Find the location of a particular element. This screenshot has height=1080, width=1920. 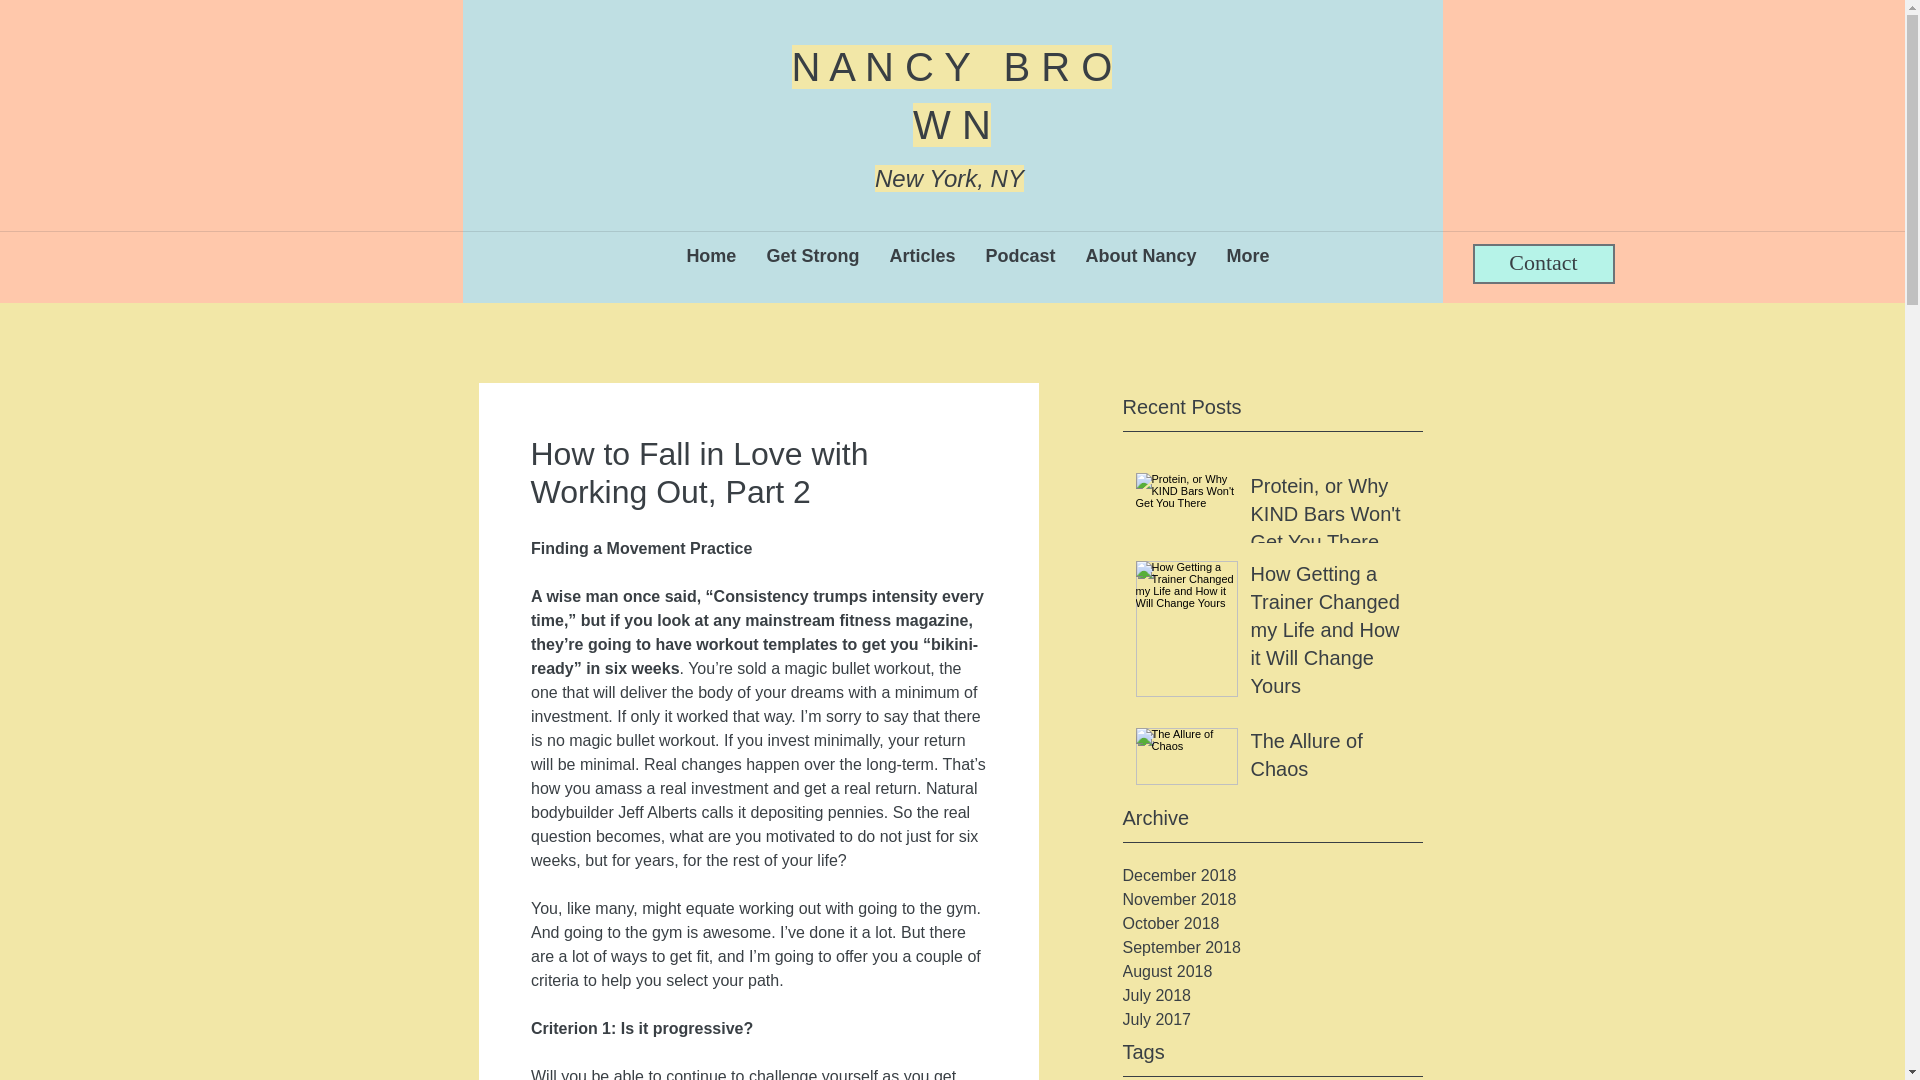

About Nancy is located at coordinates (1140, 259).